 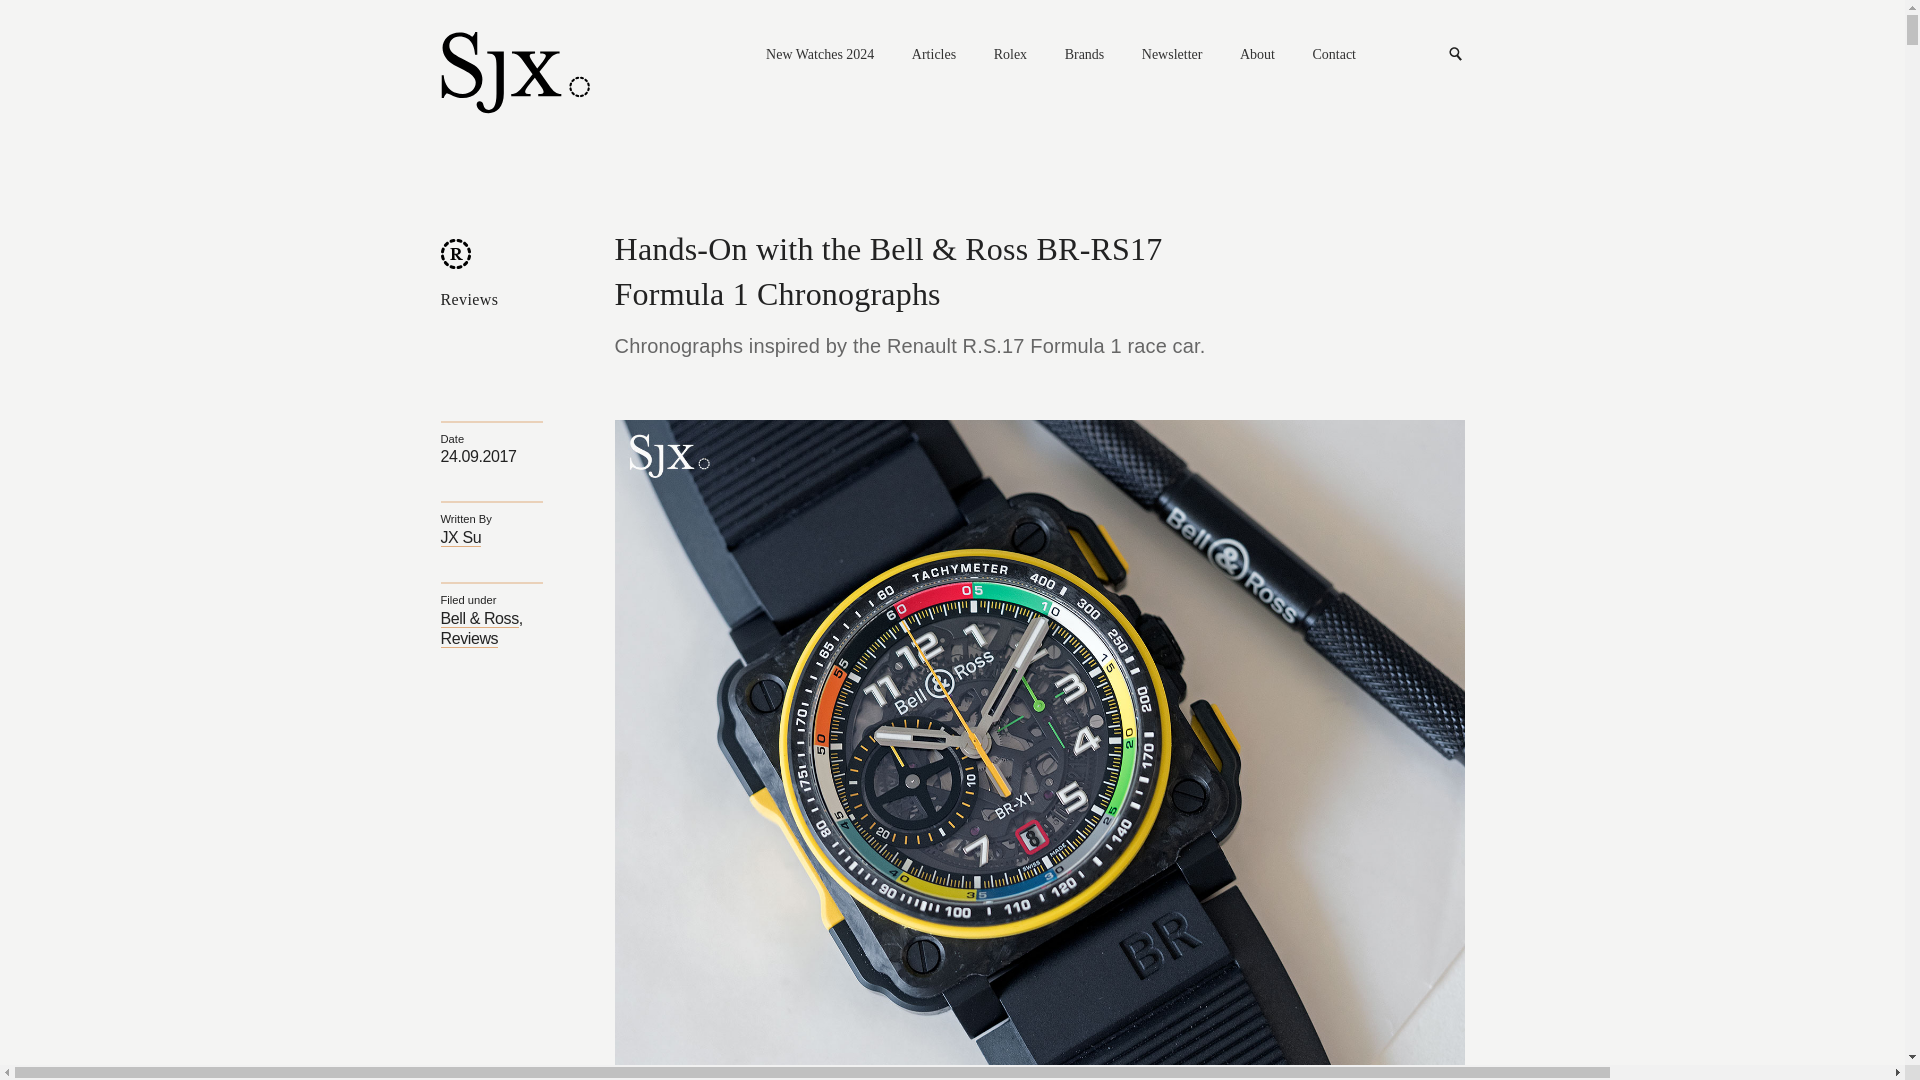 I want to click on Brands, so click(x=1085, y=56).